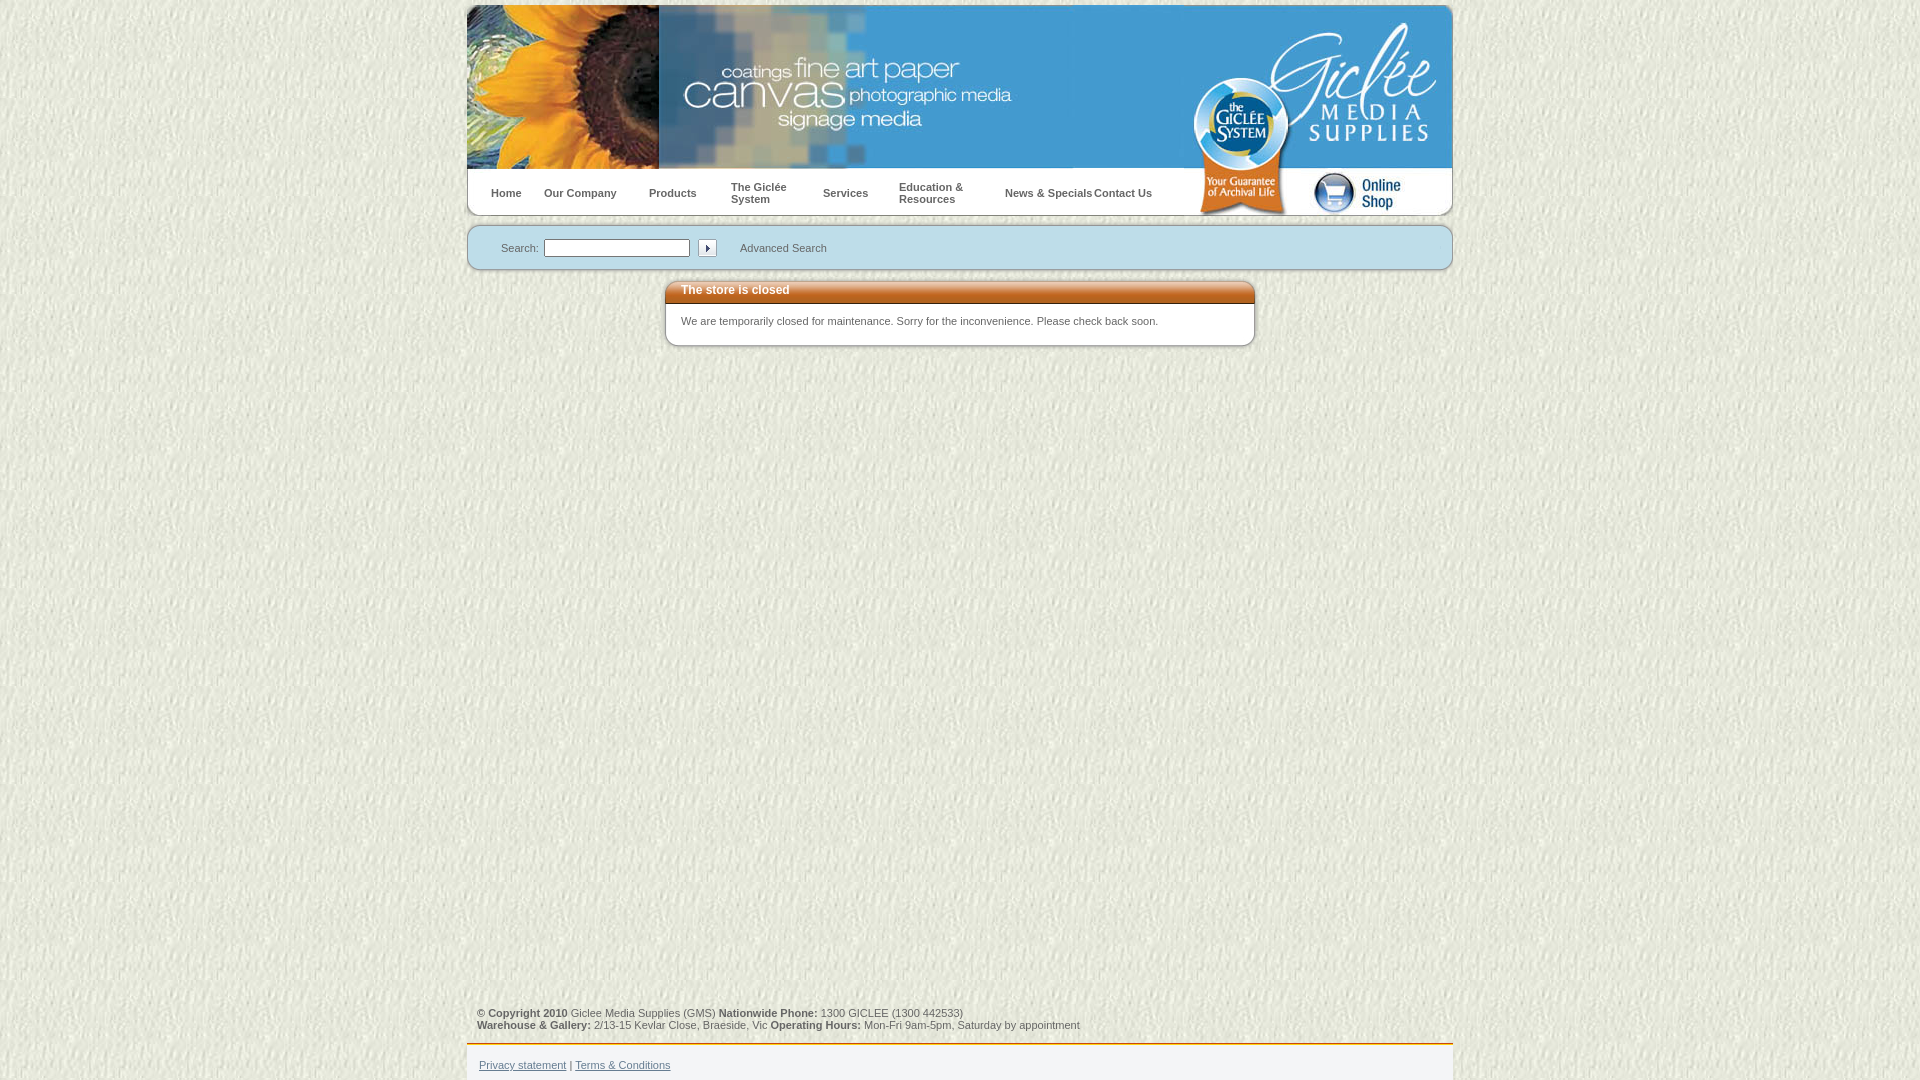 This screenshot has width=1920, height=1080. Describe the element at coordinates (1048, 192) in the screenshot. I see `News & Specials` at that location.